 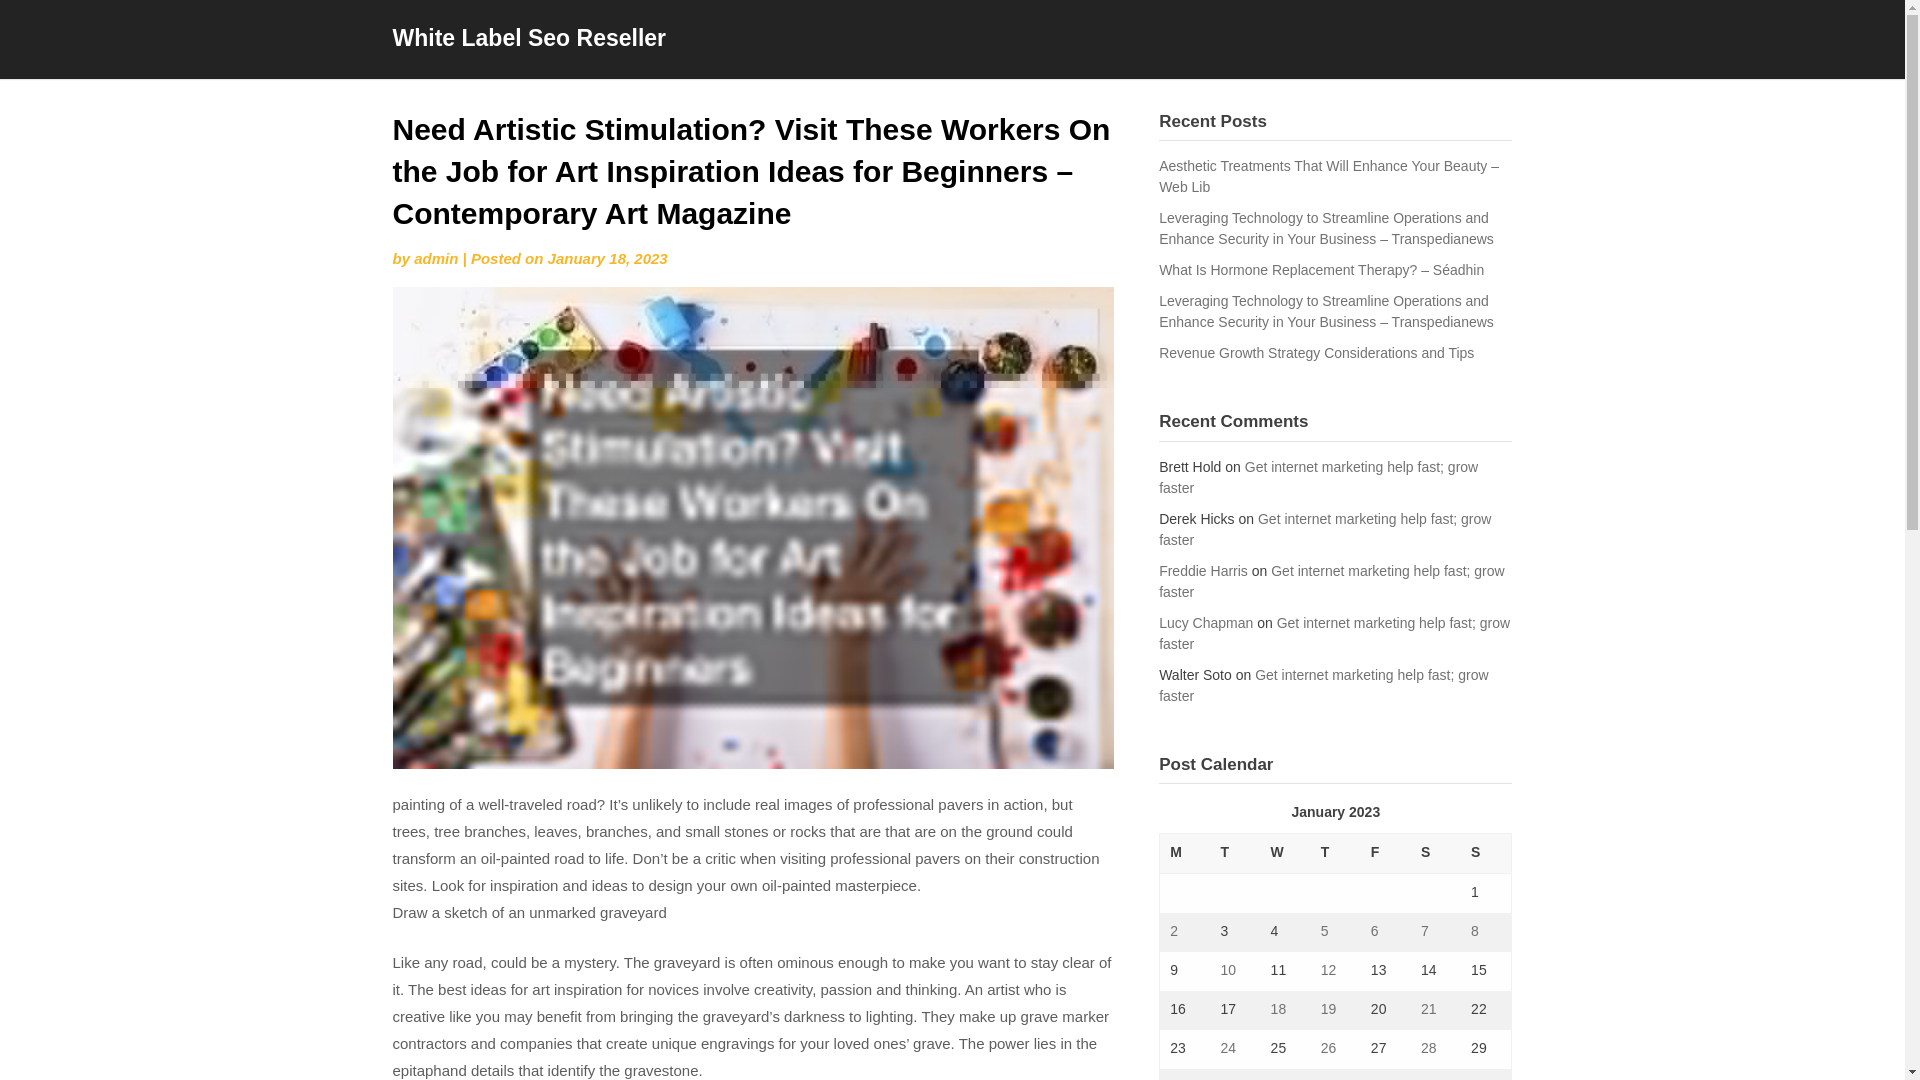 What do you see at coordinates (1436, 853) in the screenshot?
I see `Saturday` at bounding box center [1436, 853].